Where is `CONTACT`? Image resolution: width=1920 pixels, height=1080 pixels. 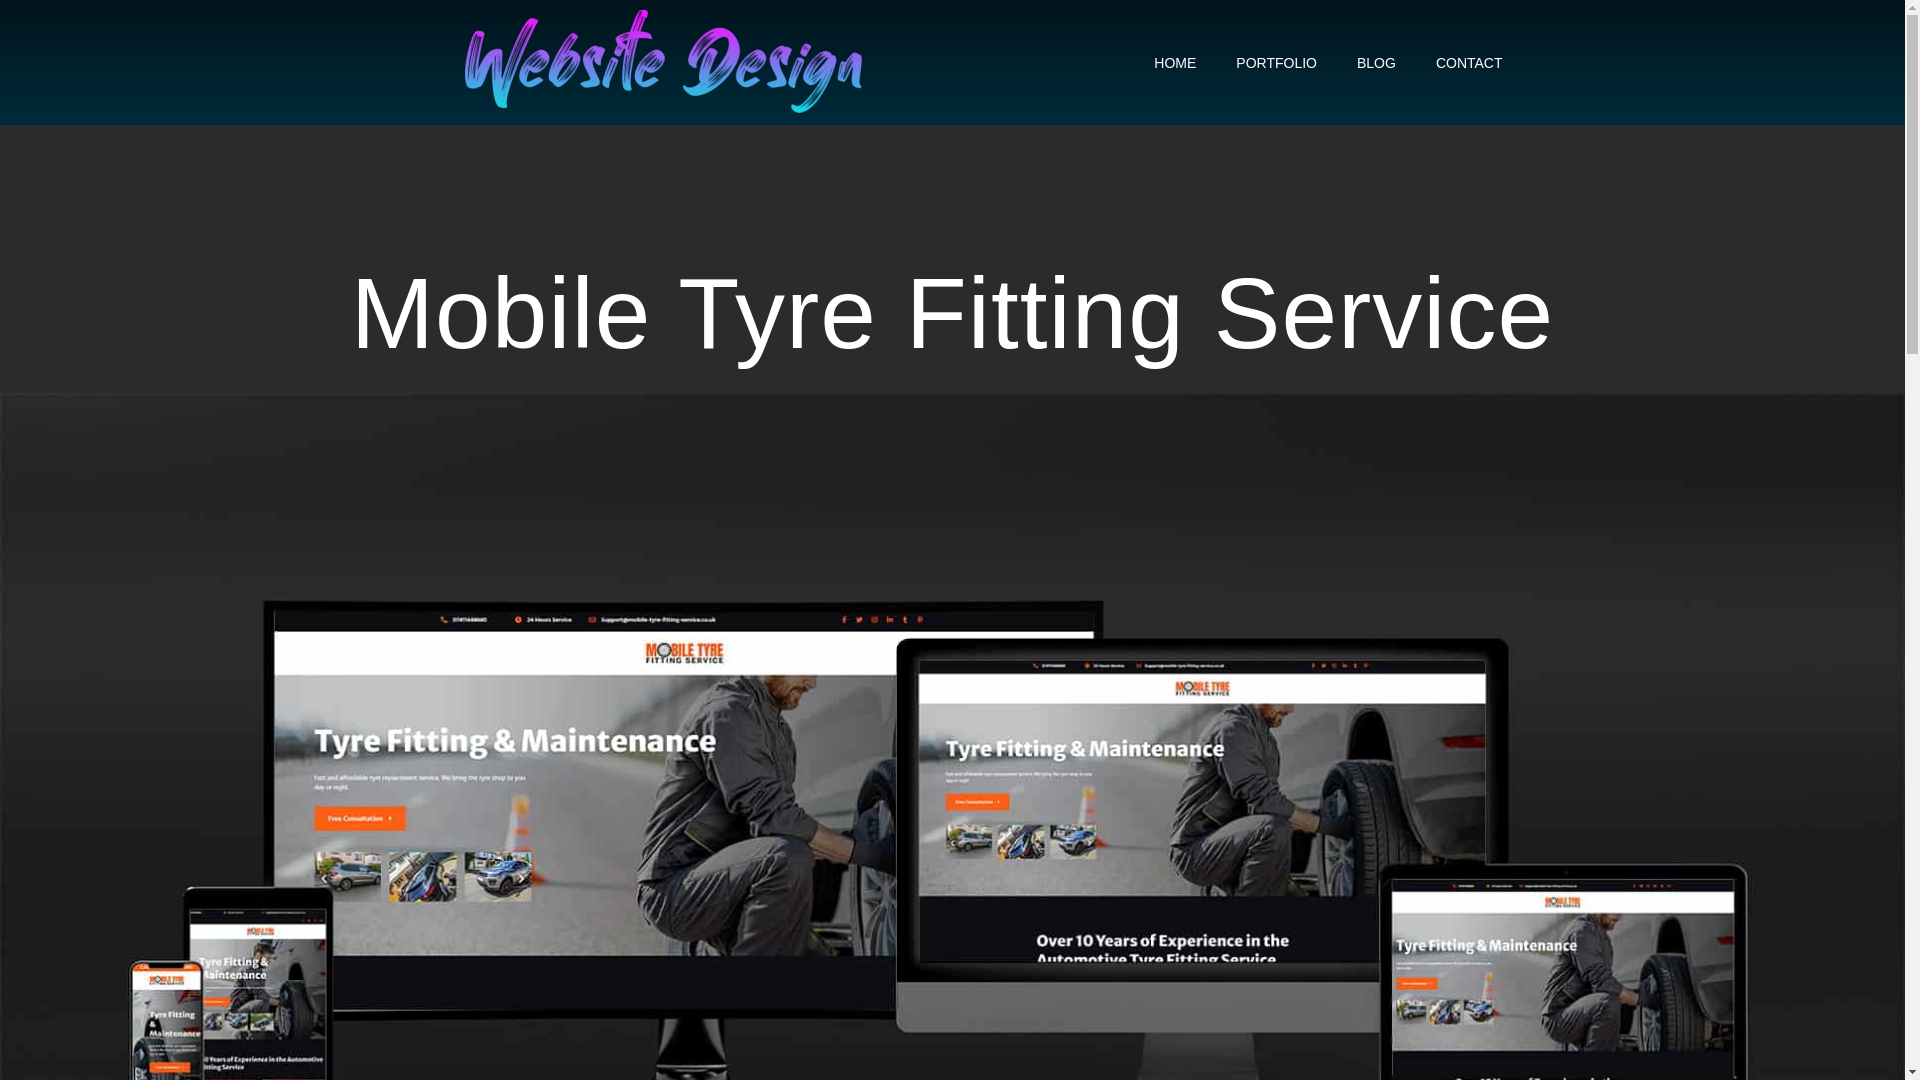 CONTACT is located at coordinates (1469, 62).